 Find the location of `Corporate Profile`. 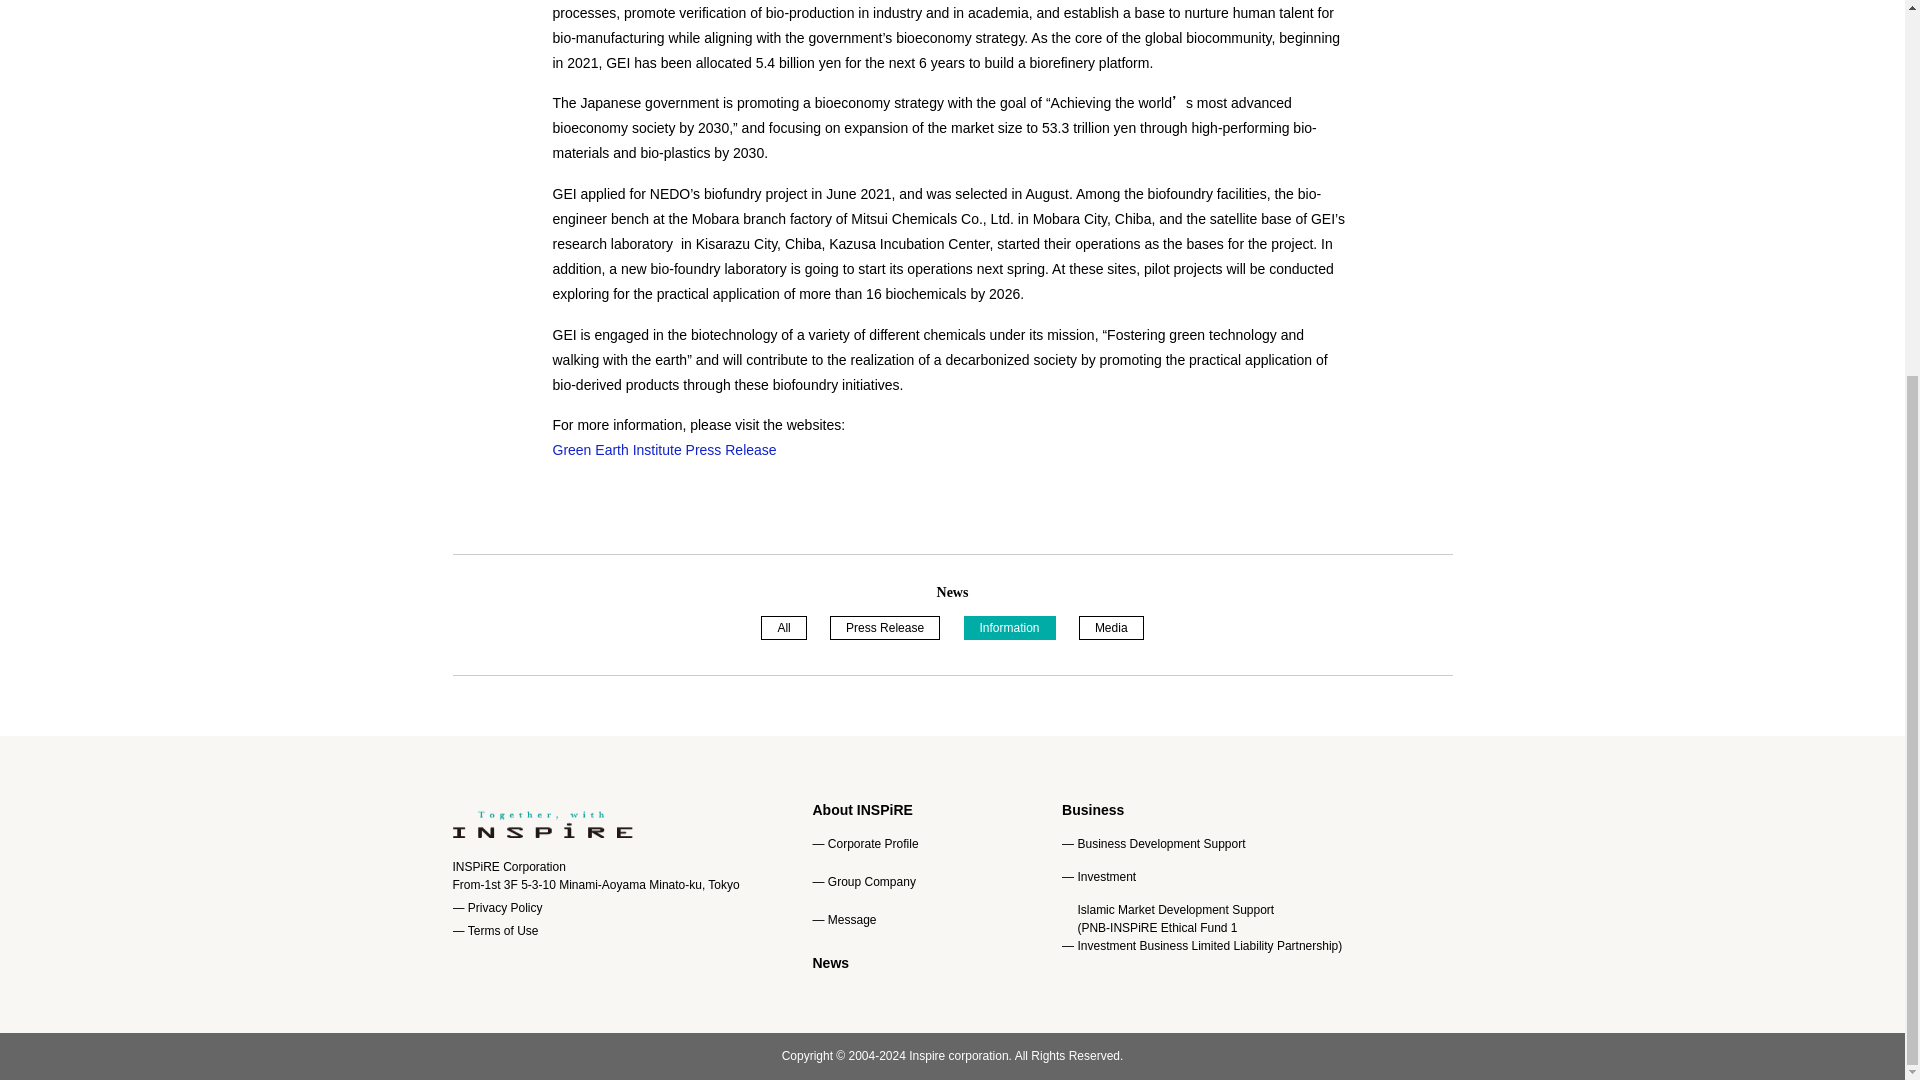

Corporate Profile is located at coordinates (873, 844).